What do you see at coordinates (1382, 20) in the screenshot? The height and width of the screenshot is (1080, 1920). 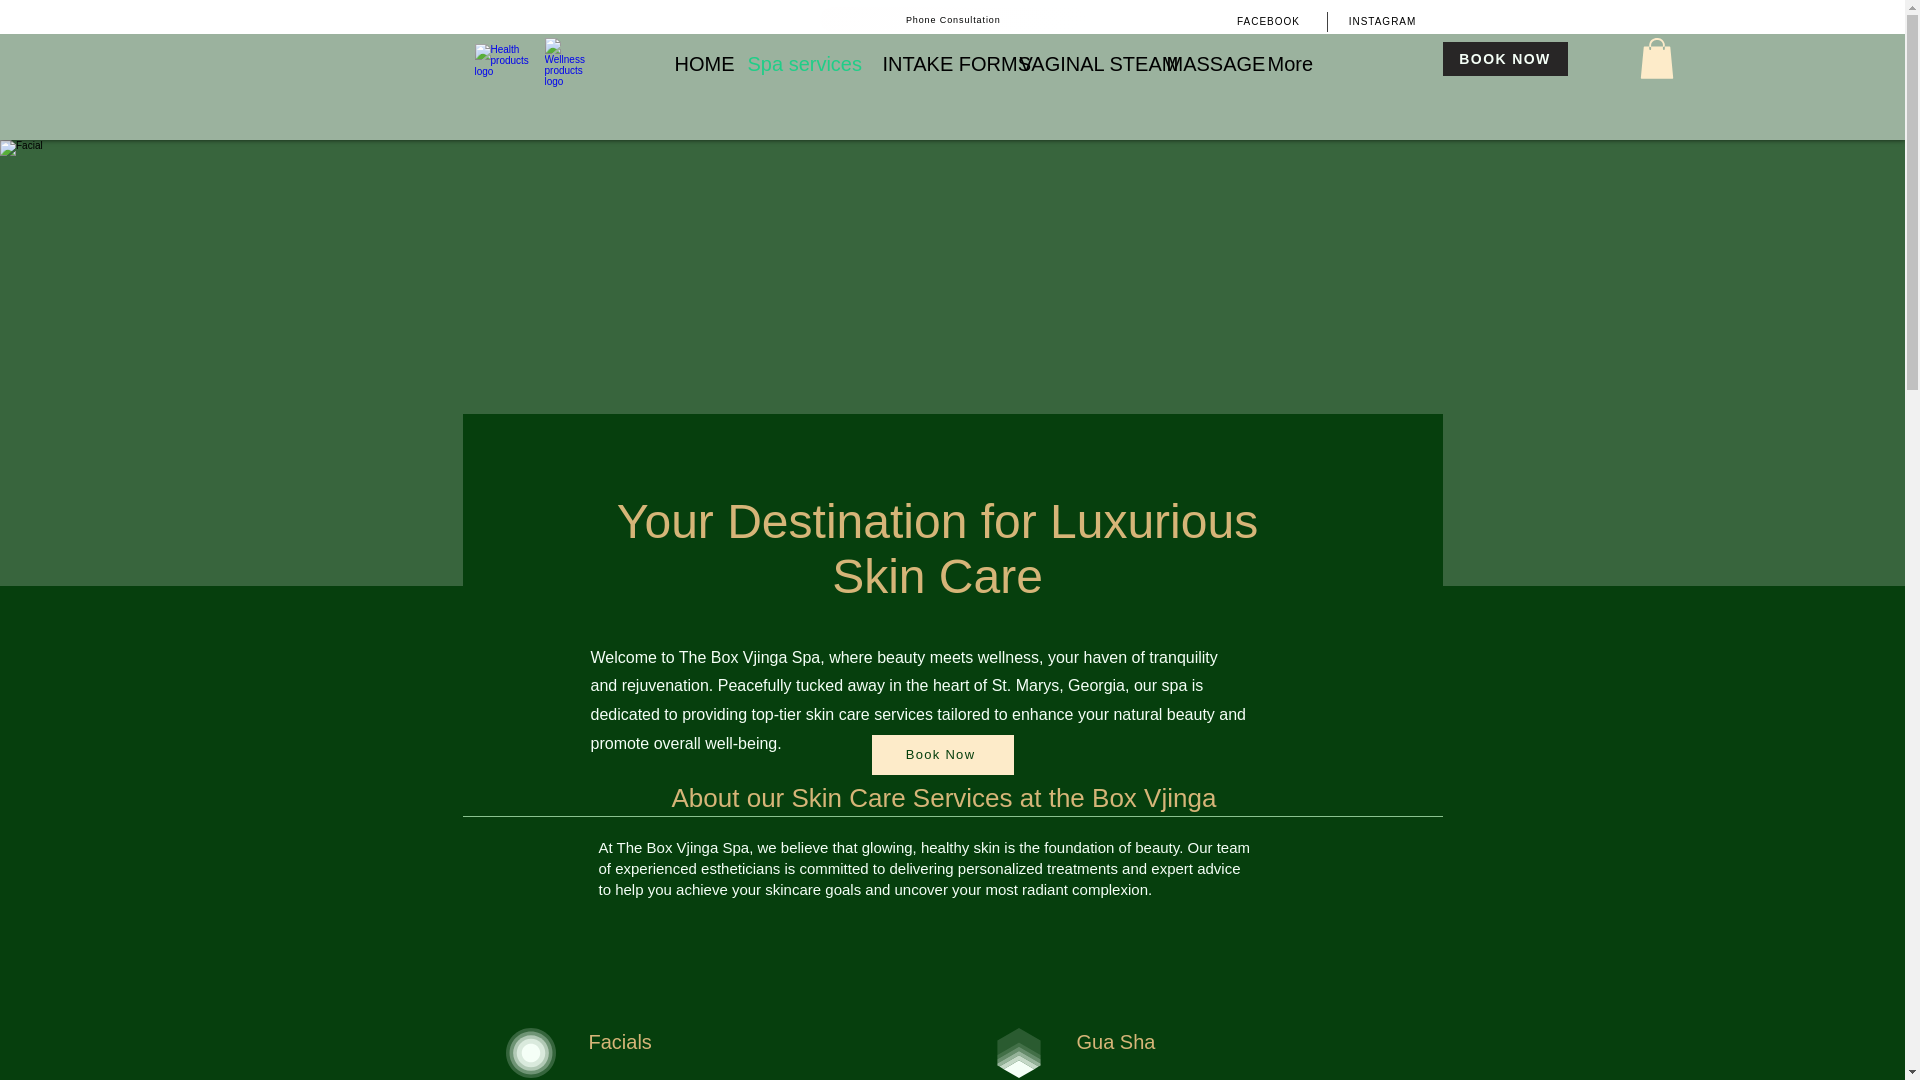 I see `INSTAGRAM` at bounding box center [1382, 20].